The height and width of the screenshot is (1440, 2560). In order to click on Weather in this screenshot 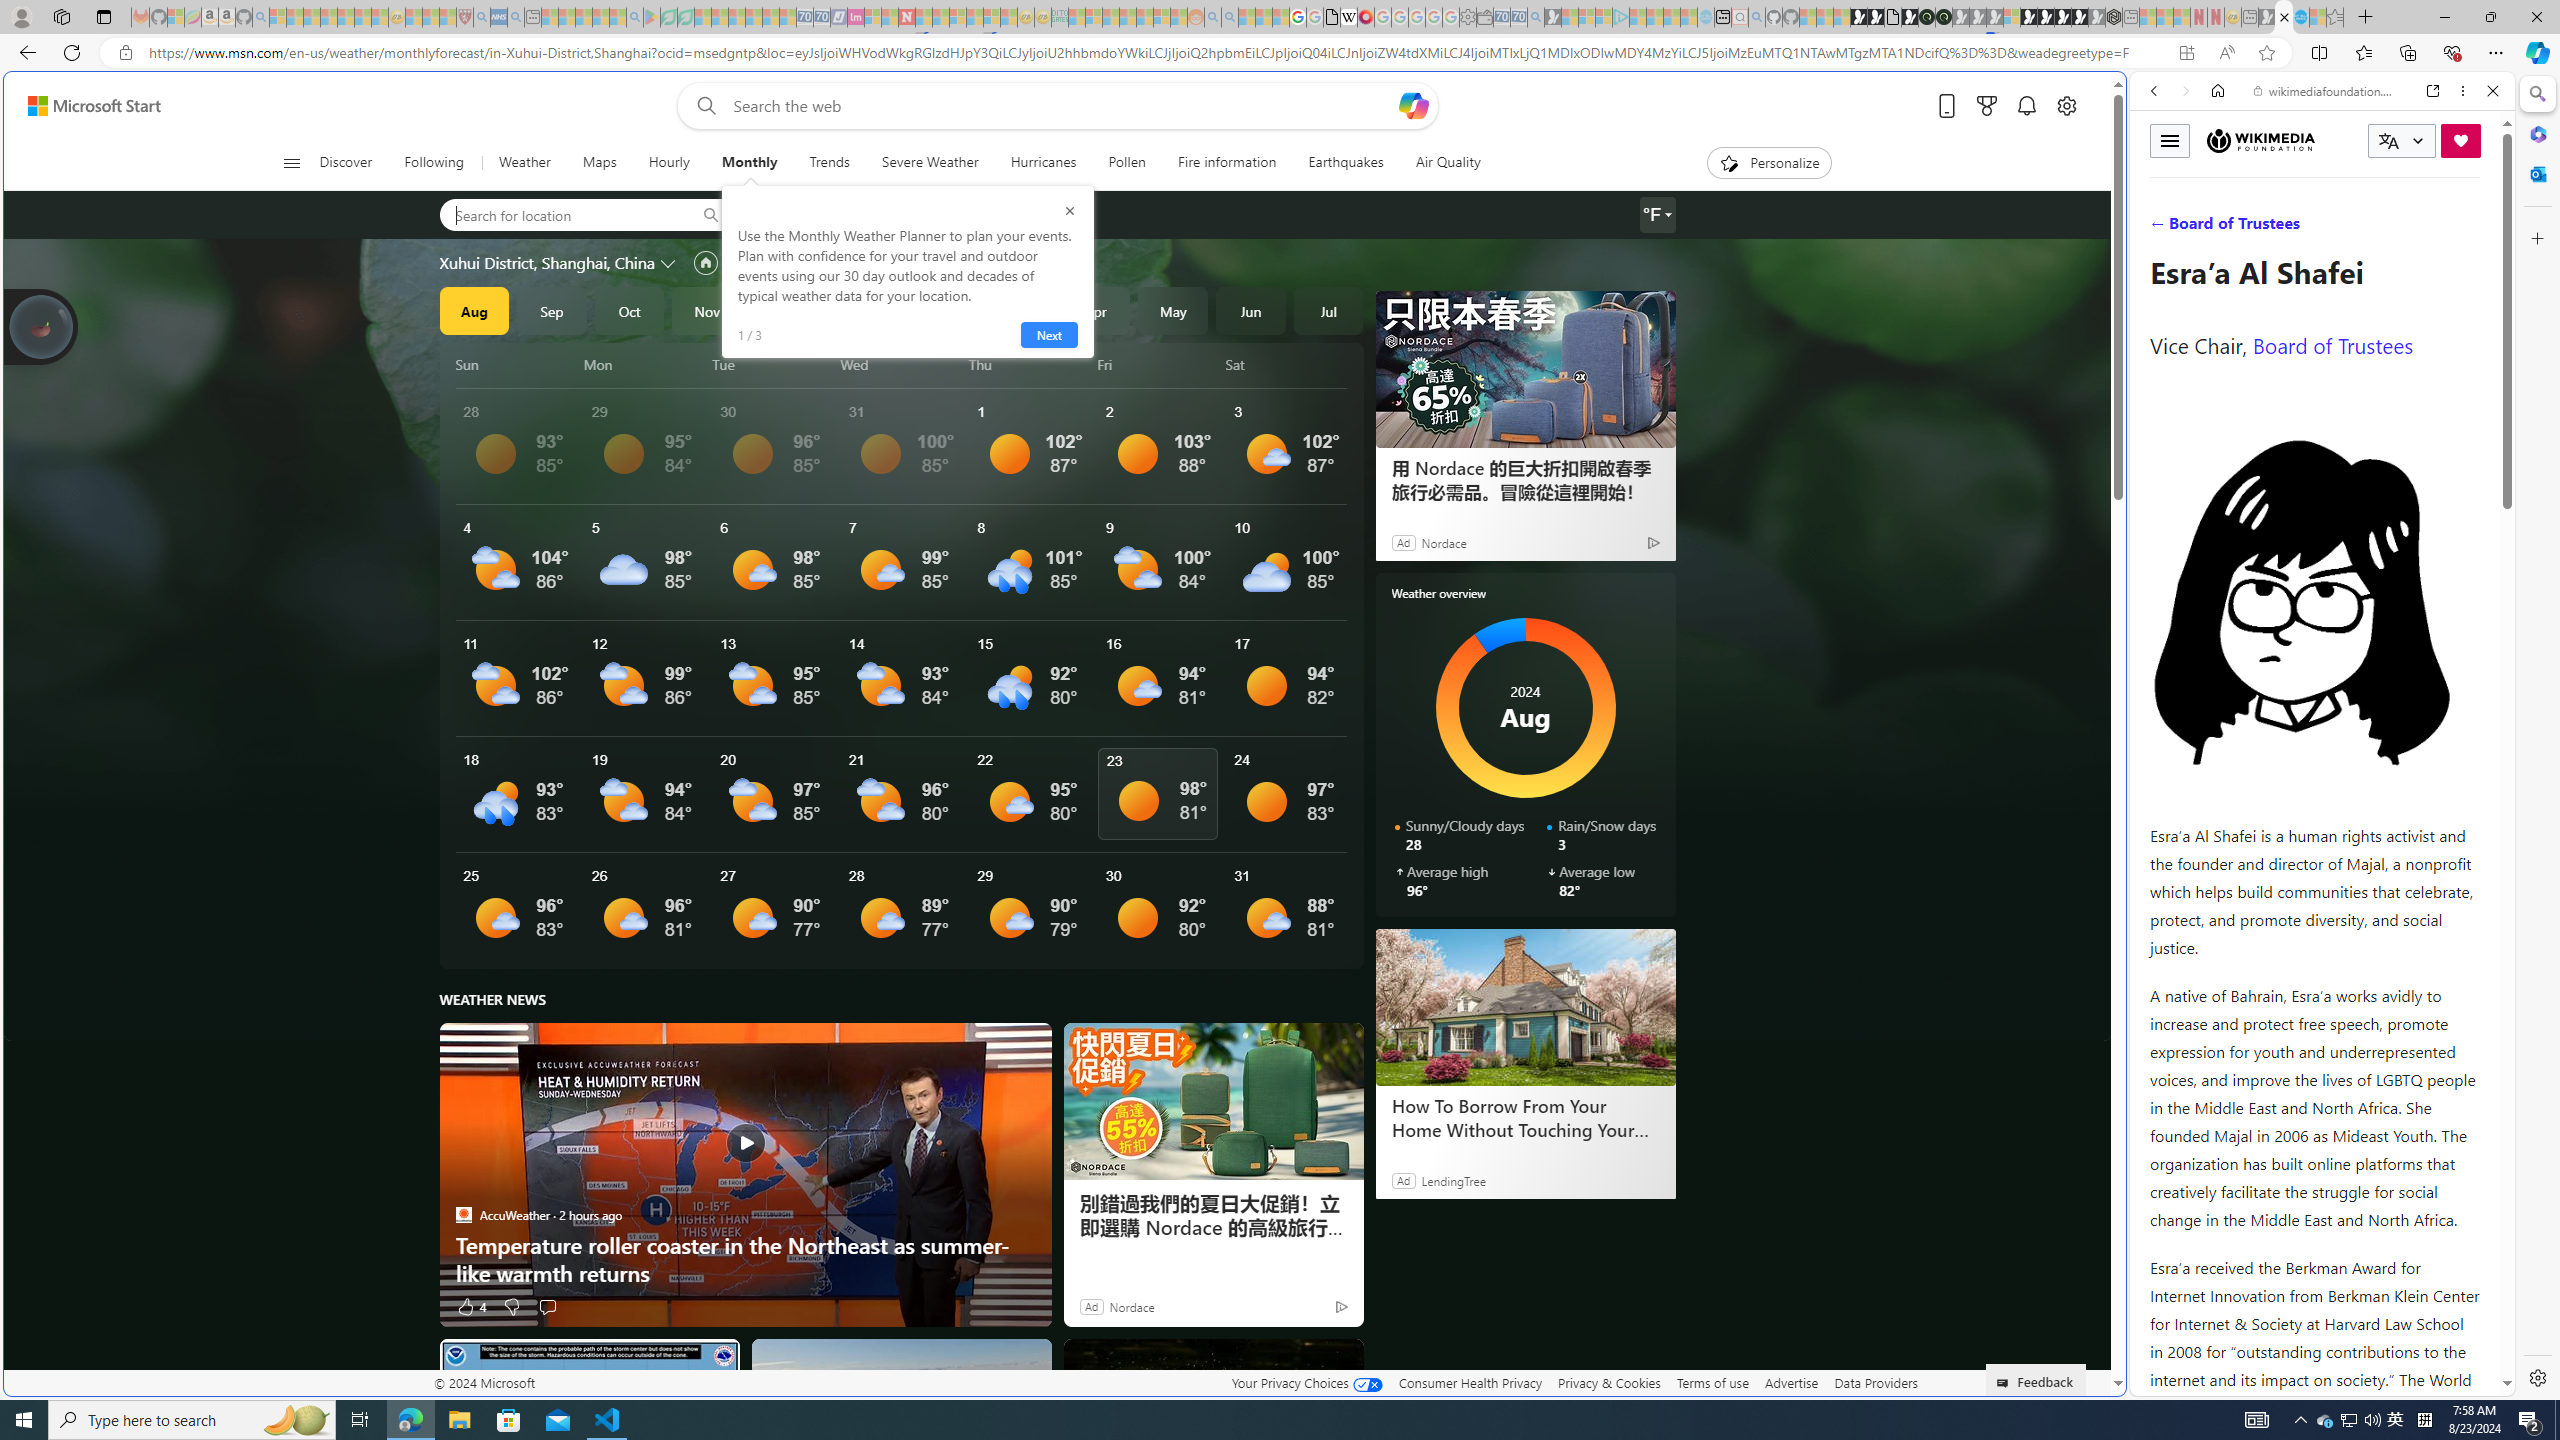, I will do `click(524, 163)`.